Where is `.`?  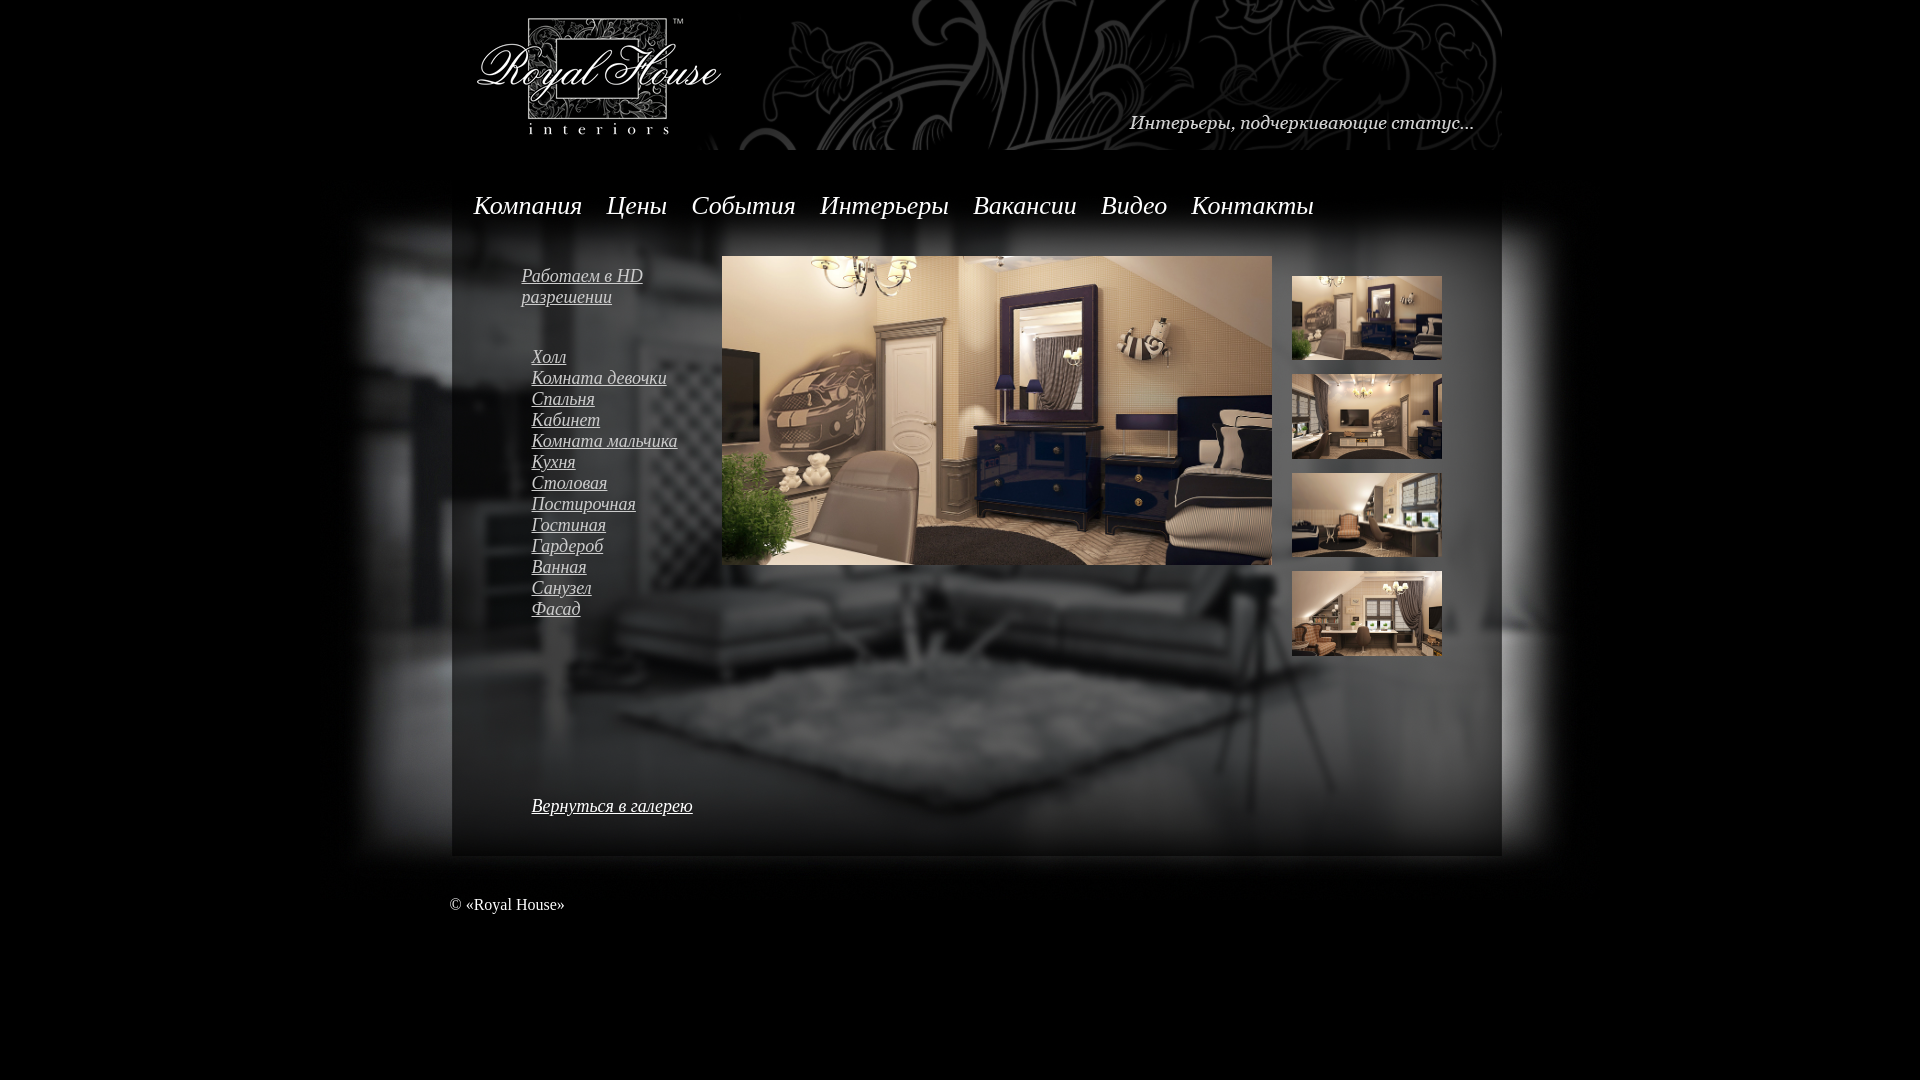 . is located at coordinates (724, 574).